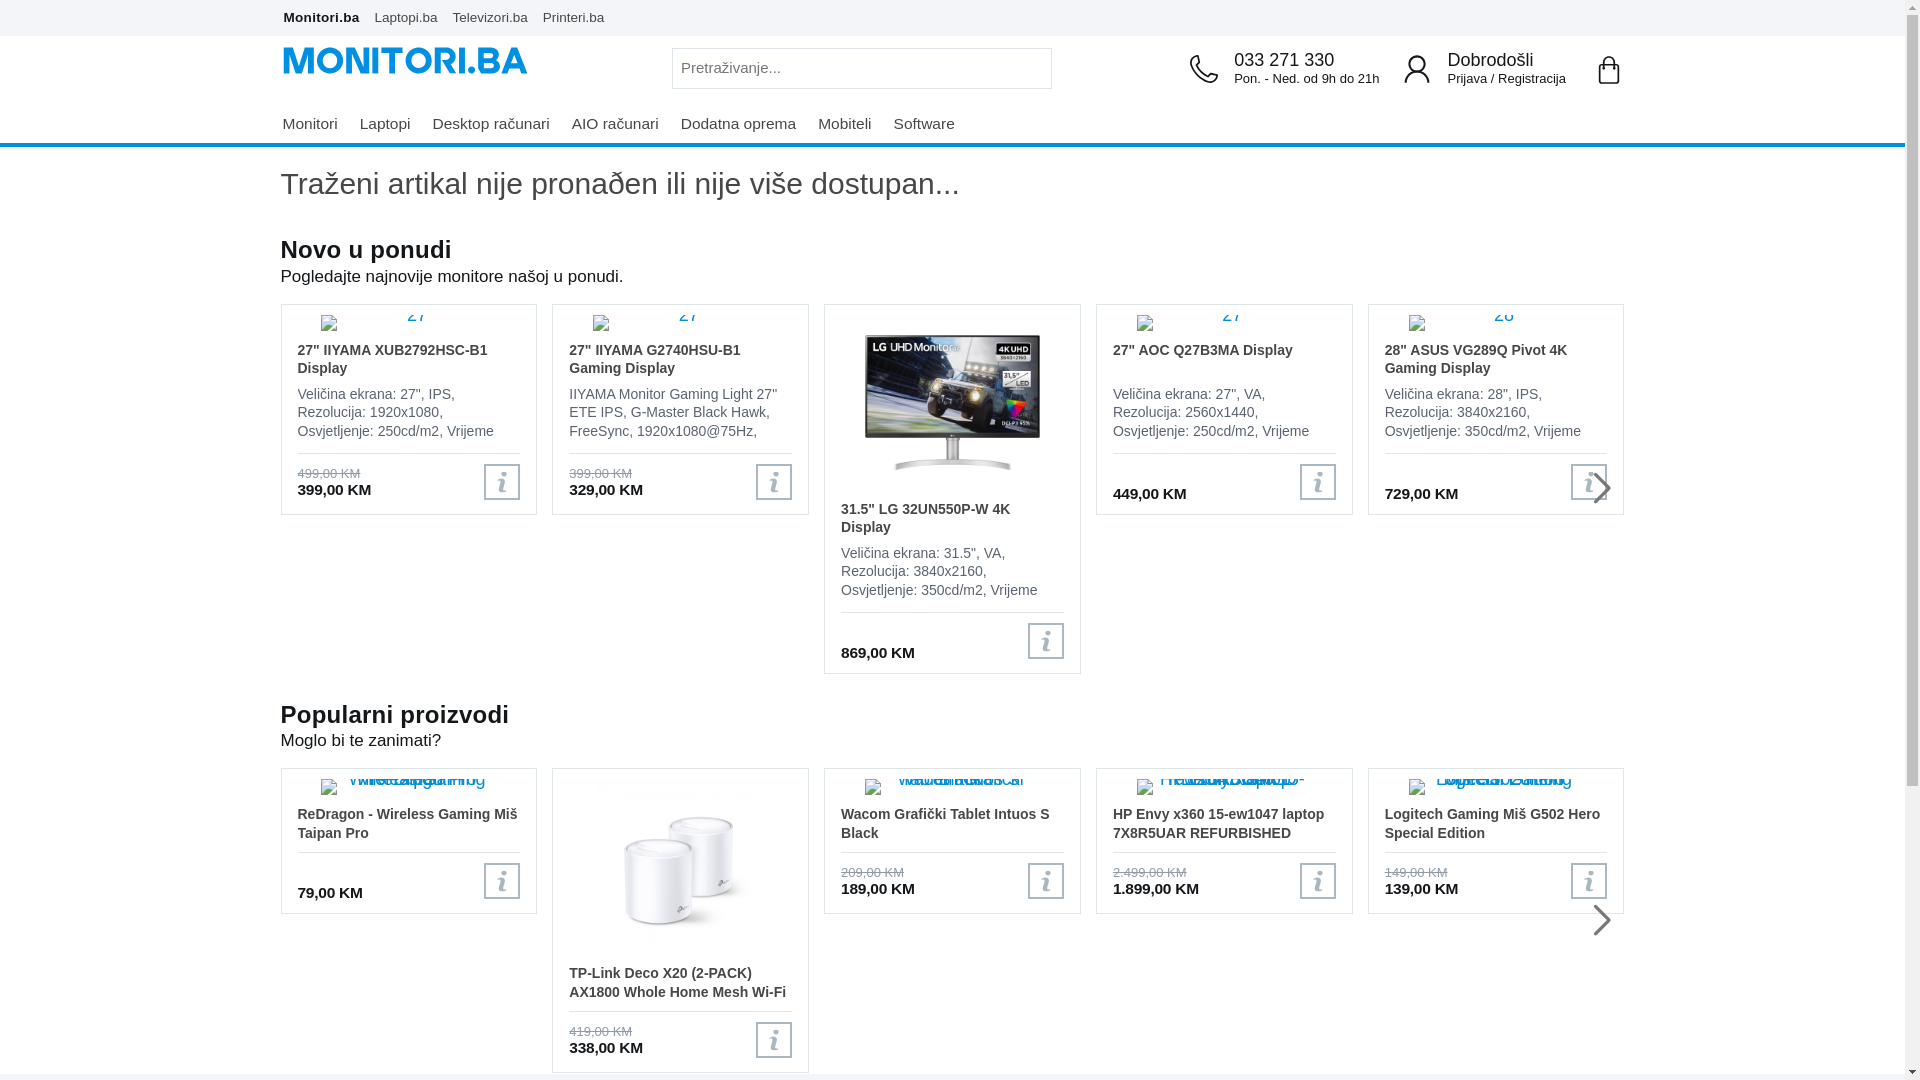 The width and height of the screenshot is (1920, 1080). I want to click on 033 271 330, so click(1306, 60).